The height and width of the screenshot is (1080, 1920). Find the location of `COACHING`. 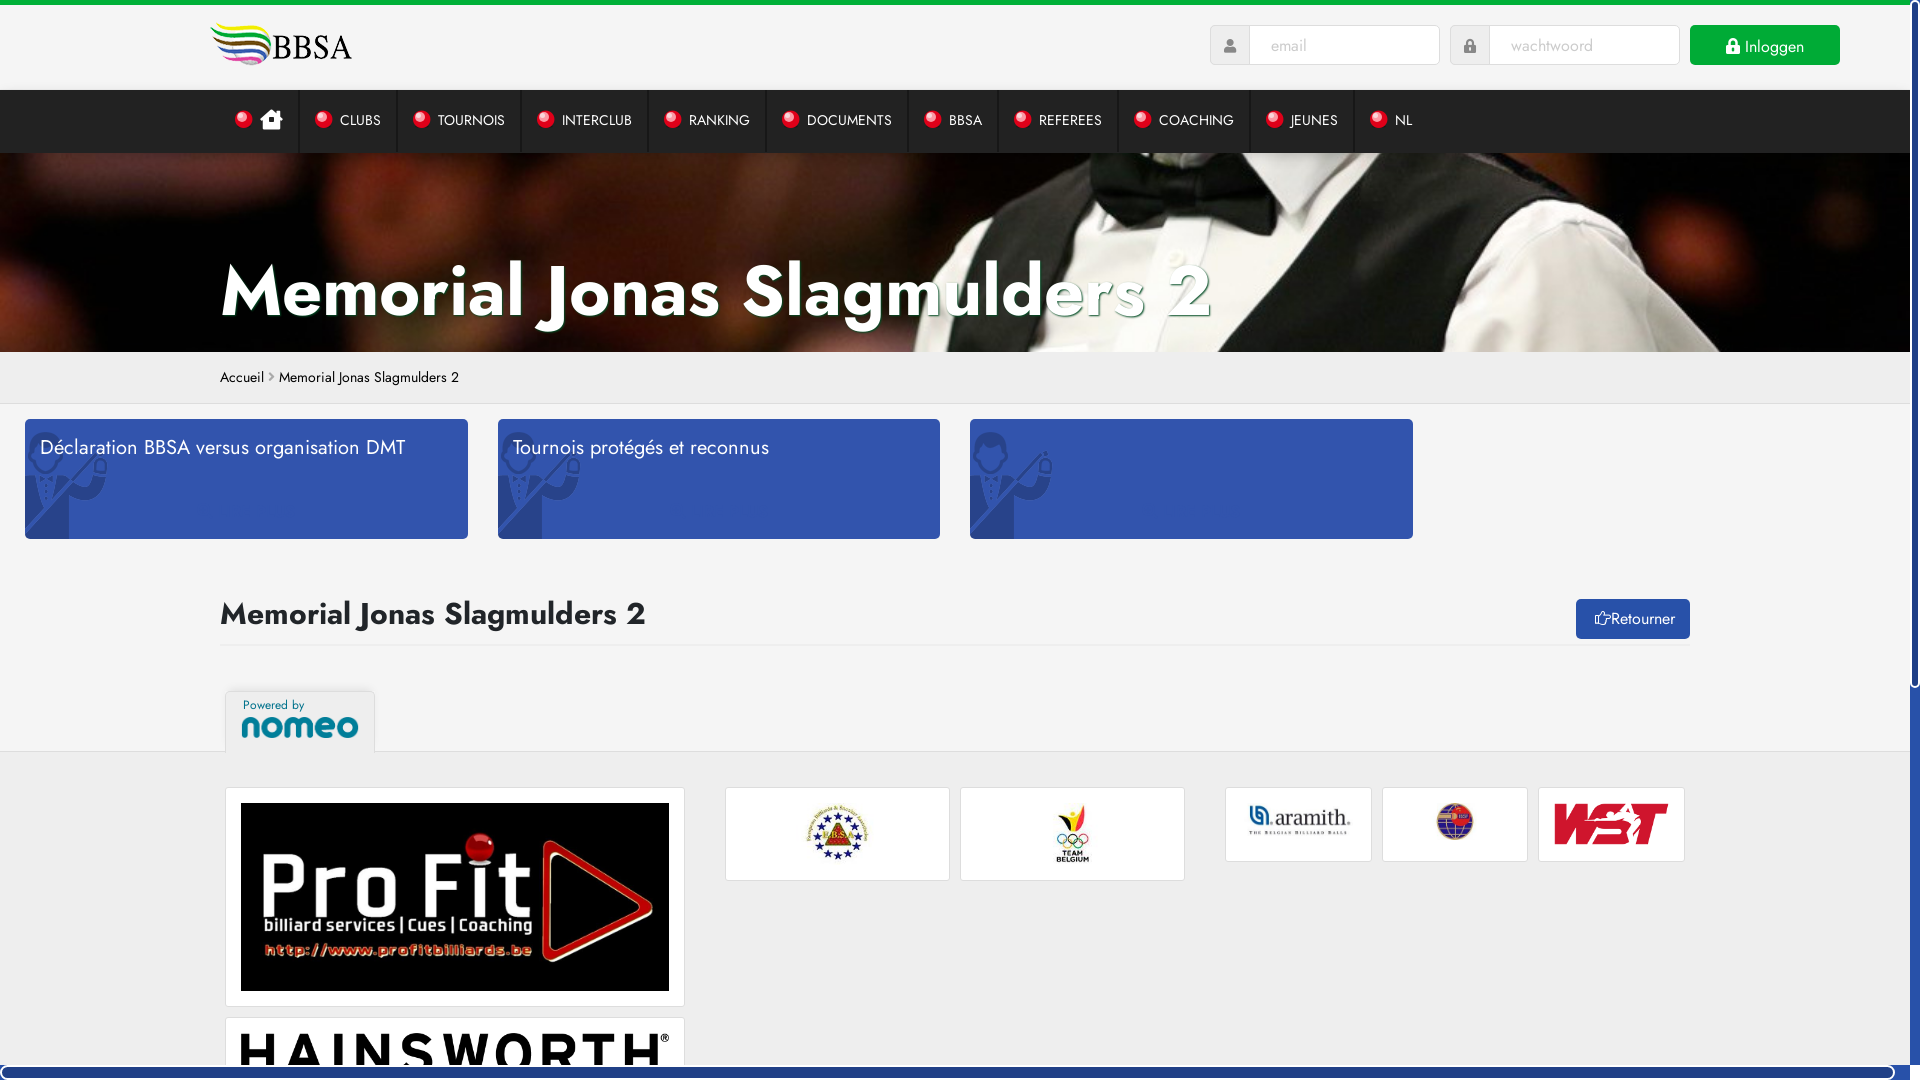

COACHING is located at coordinates (1185, 121).